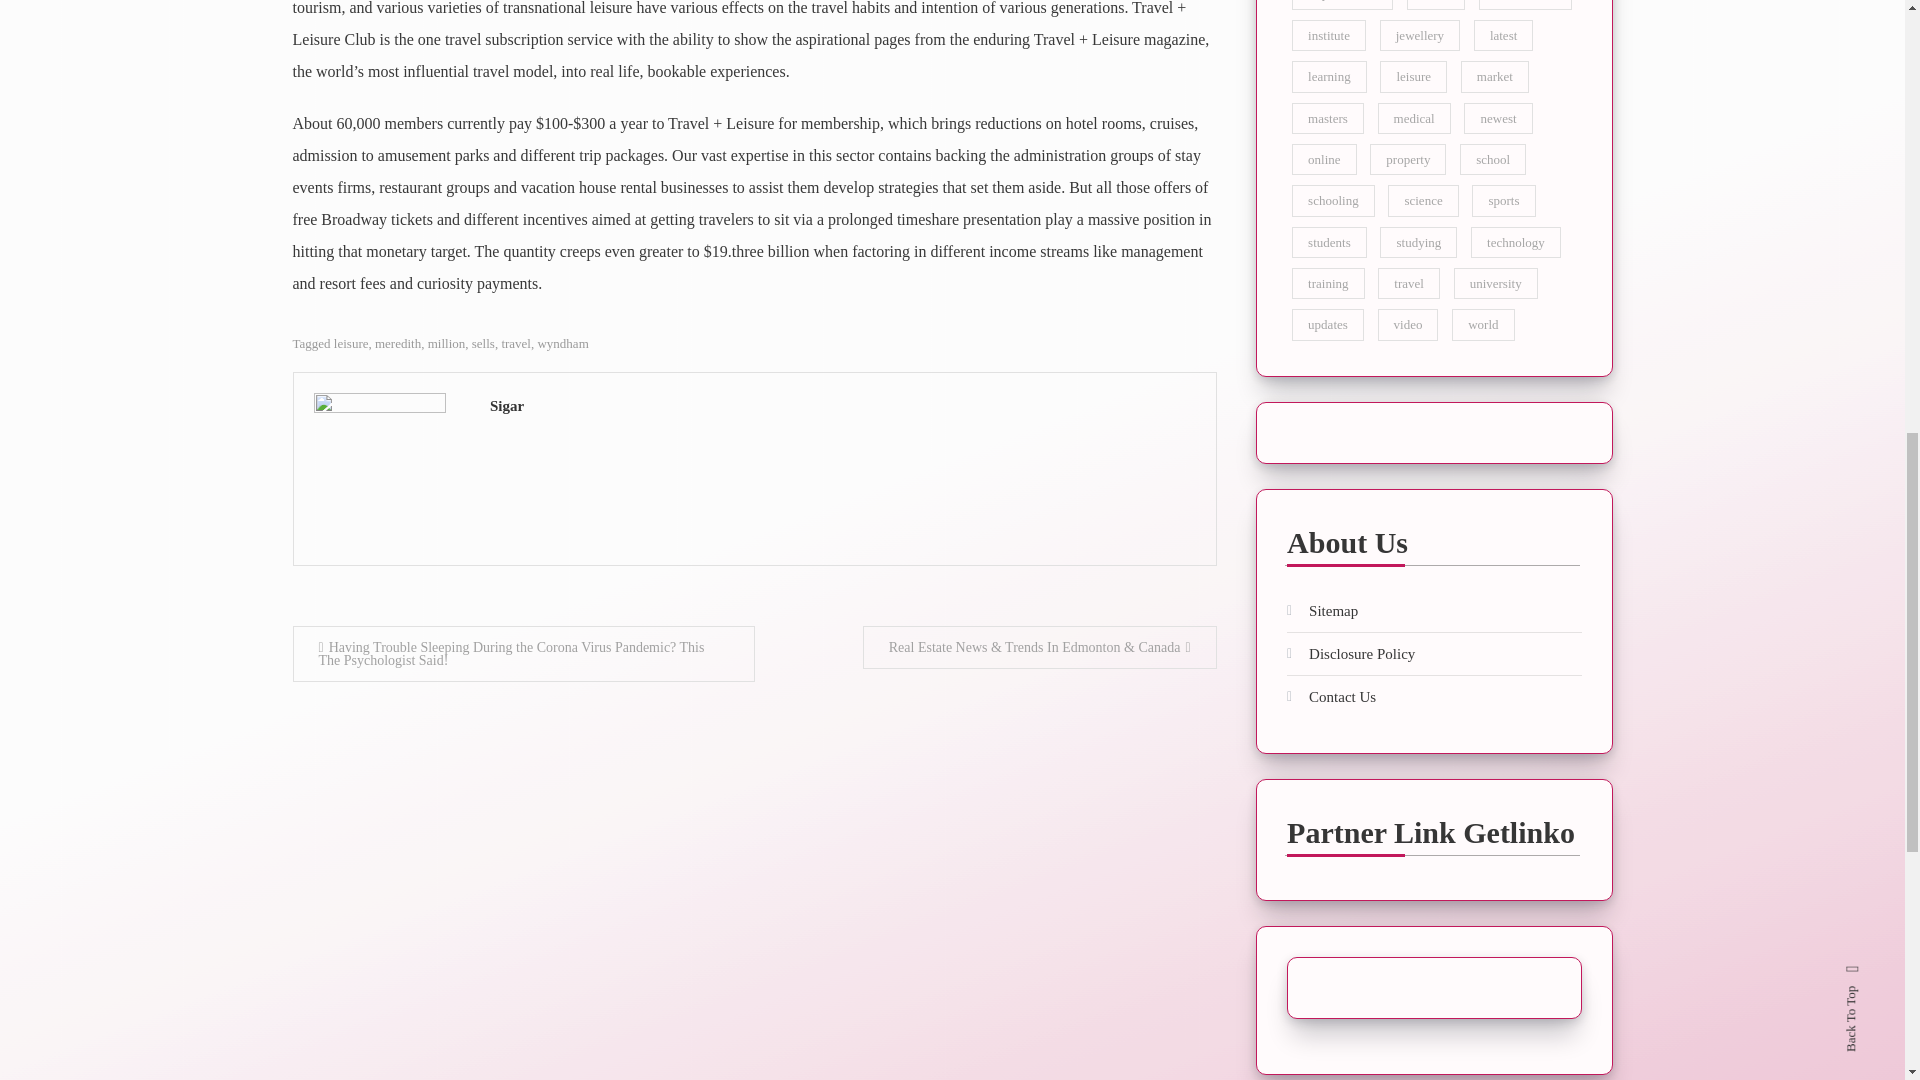 Image resolution: width=1920 pixels, height=1080 pixels. I want to click on wyndham, so click(562, 343).